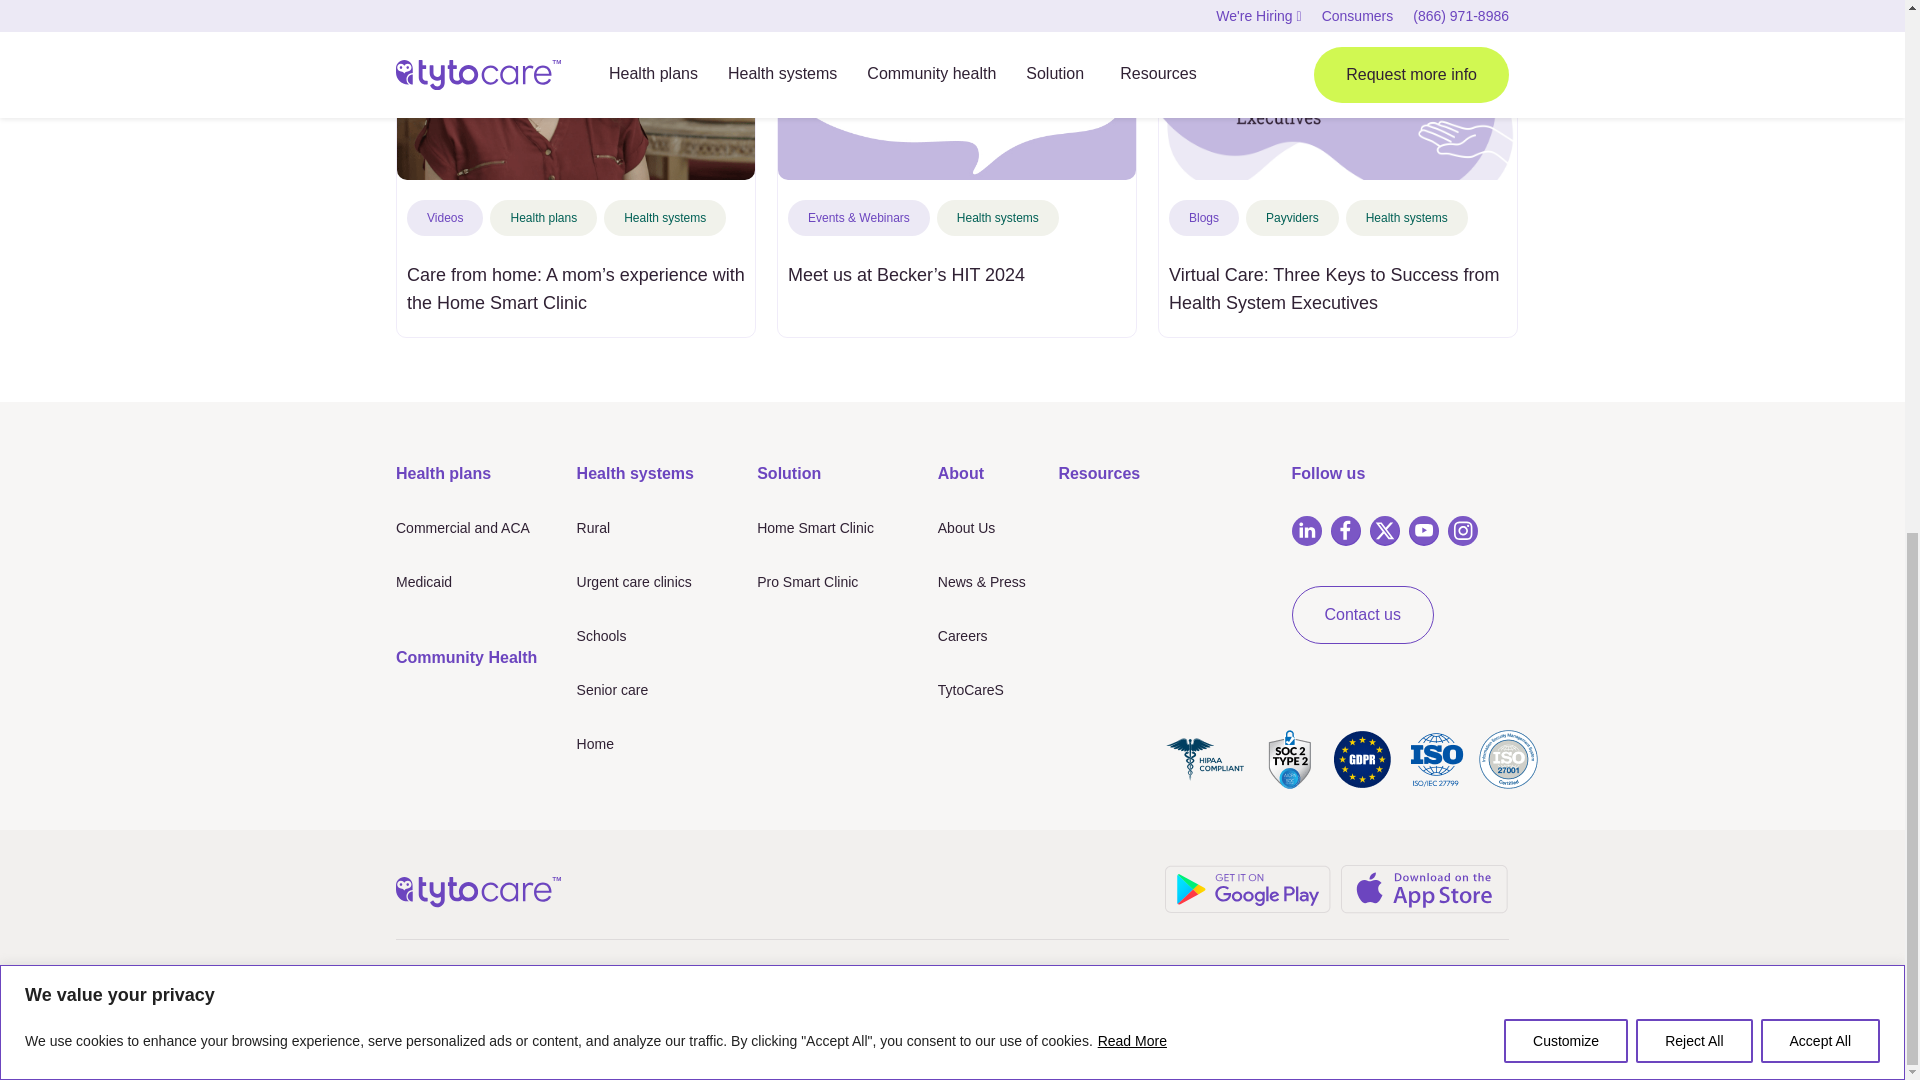 The height and width of the screenshot is (1080, 1920). I want to click on Customize, so click(1566, 4).